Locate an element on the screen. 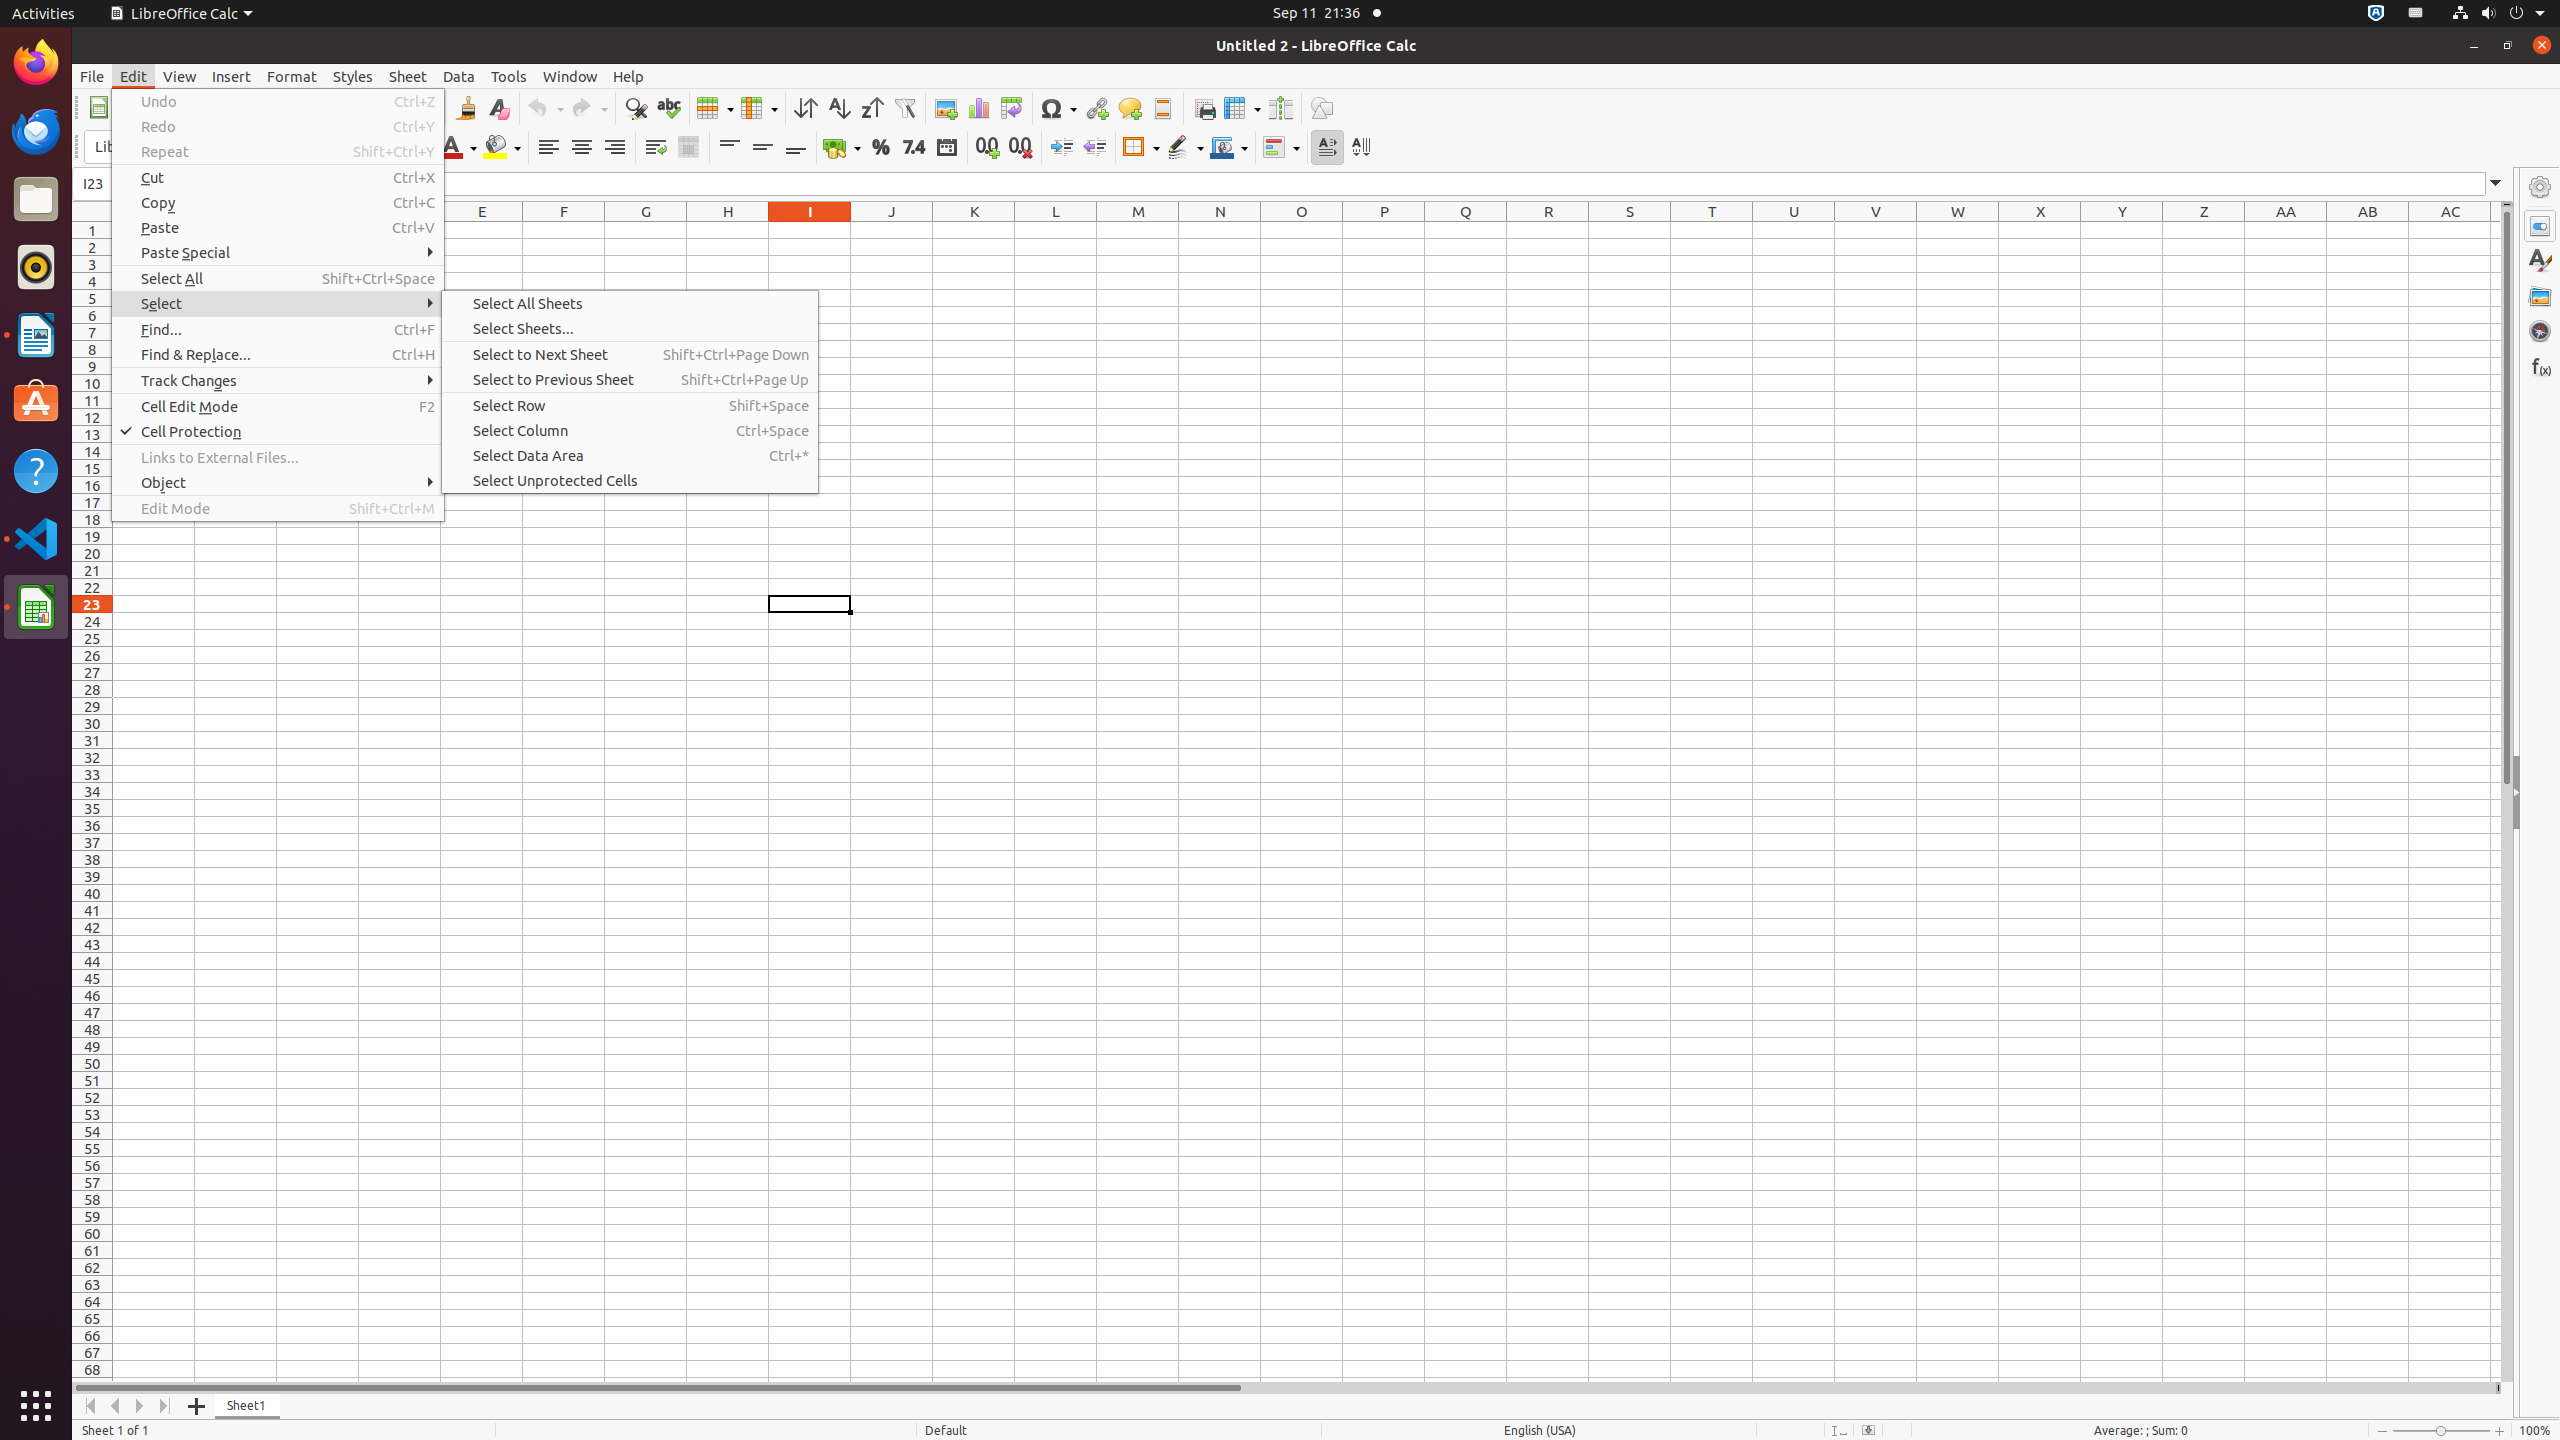  Select Data Area is located at coordinates (630, 456).